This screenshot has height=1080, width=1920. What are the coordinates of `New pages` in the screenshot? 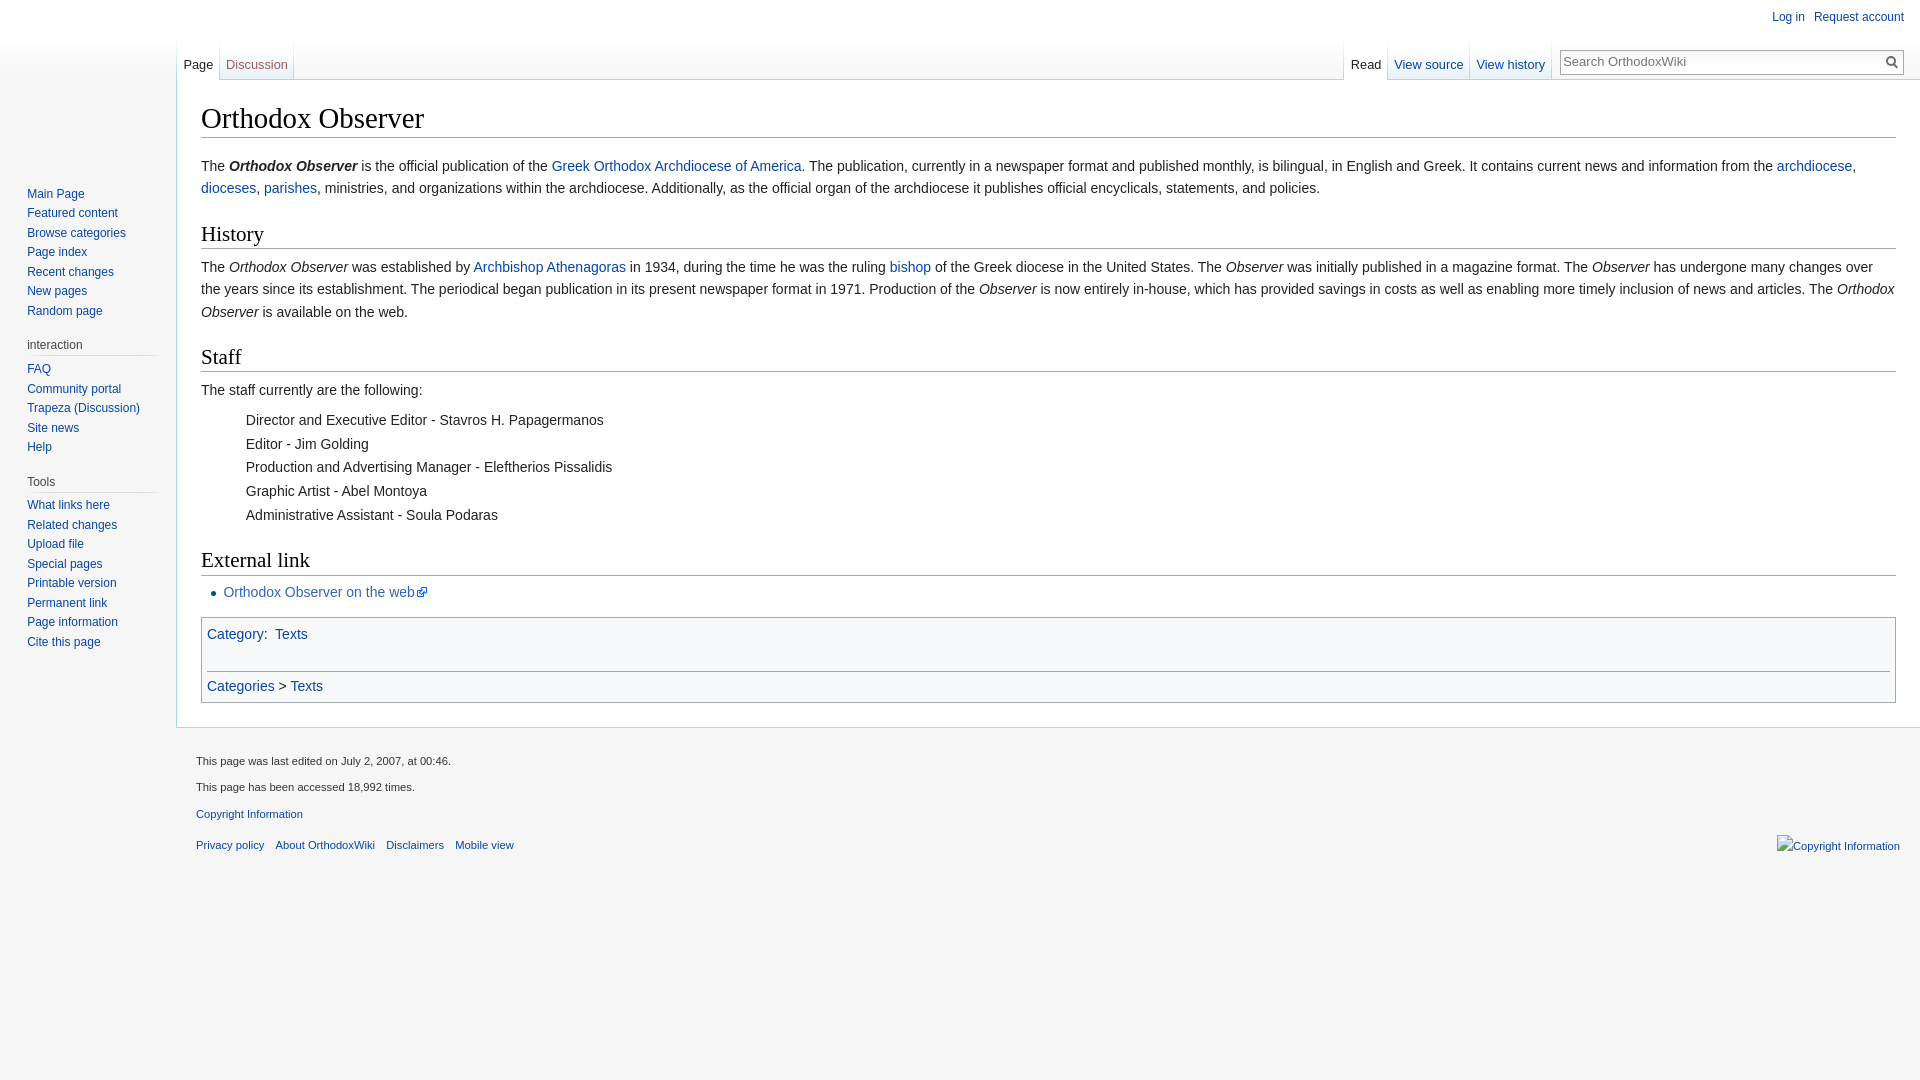 It's located at (56, 291).